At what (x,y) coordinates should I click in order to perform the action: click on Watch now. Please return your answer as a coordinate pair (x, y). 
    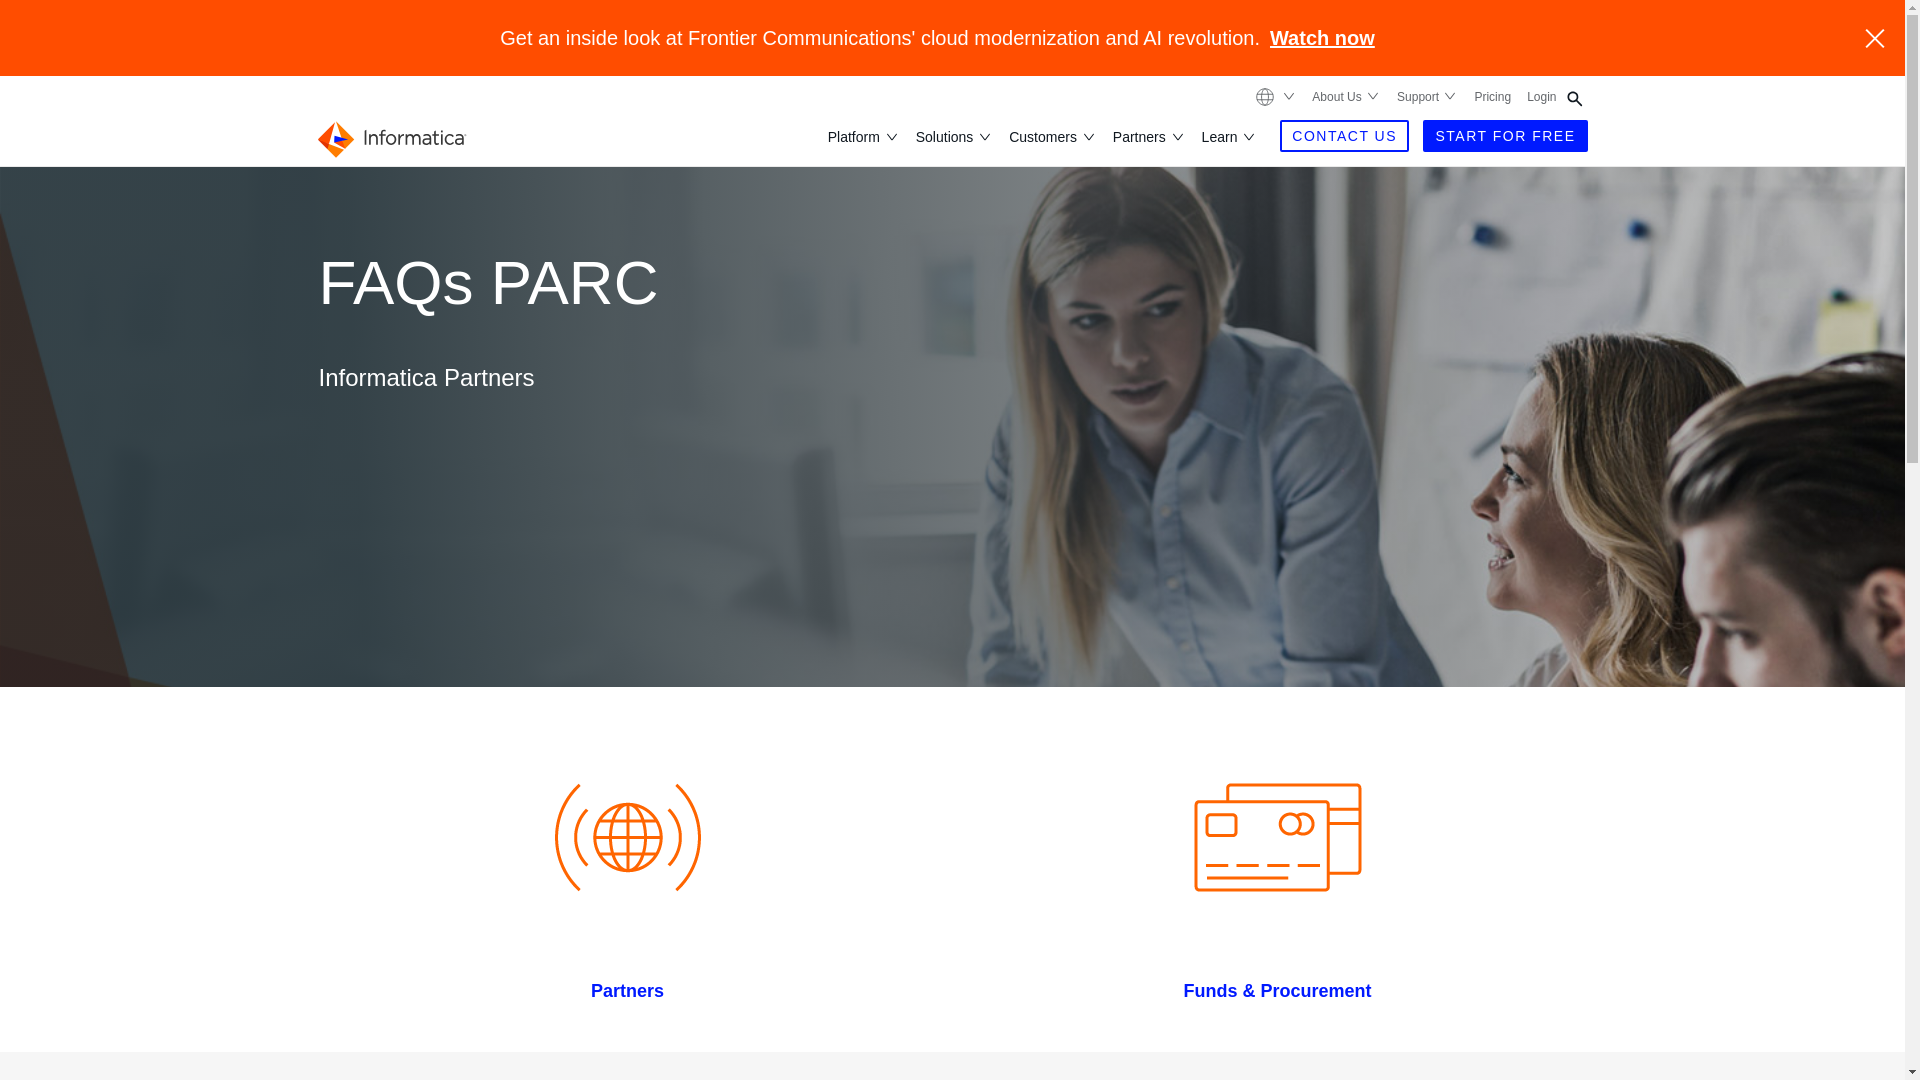
    Looking at the image, I should click on (1322, 38).